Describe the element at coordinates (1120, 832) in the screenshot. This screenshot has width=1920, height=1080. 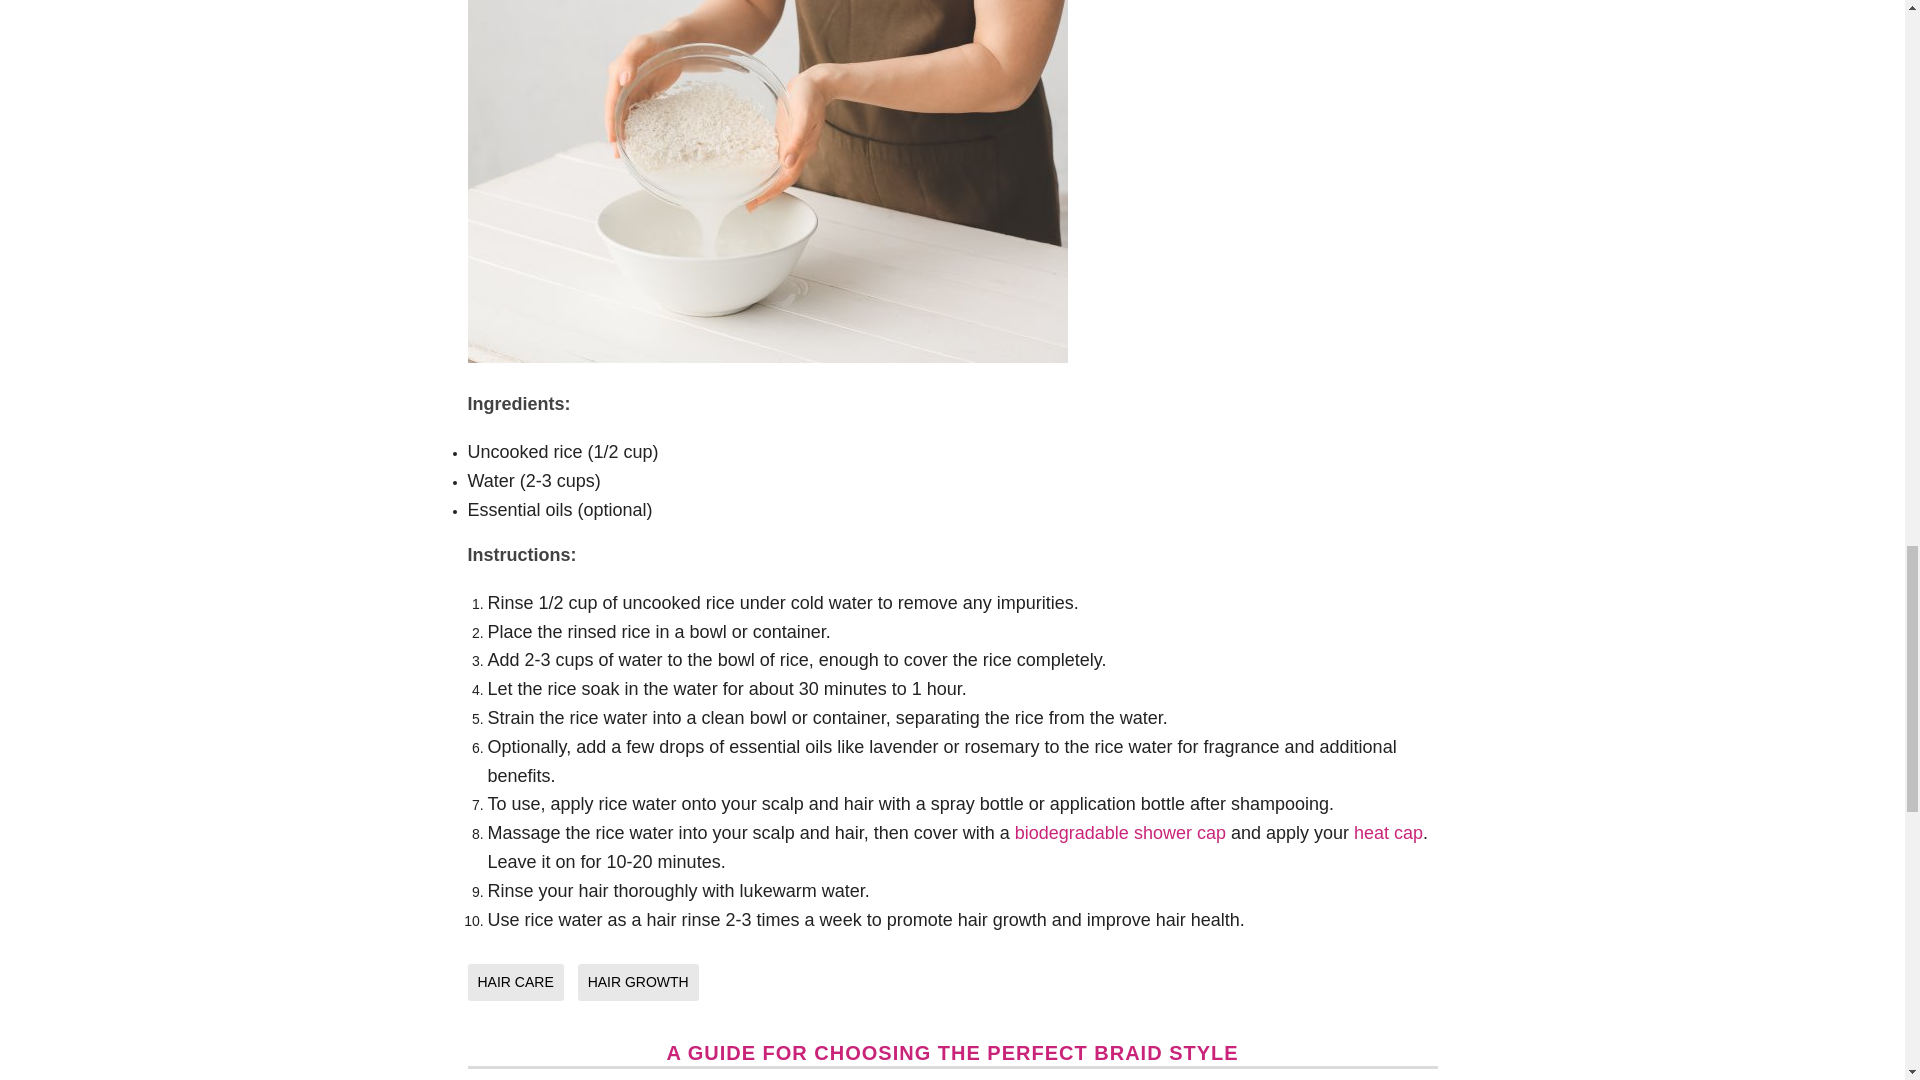
I see `biodegradable shower cap` at that location.